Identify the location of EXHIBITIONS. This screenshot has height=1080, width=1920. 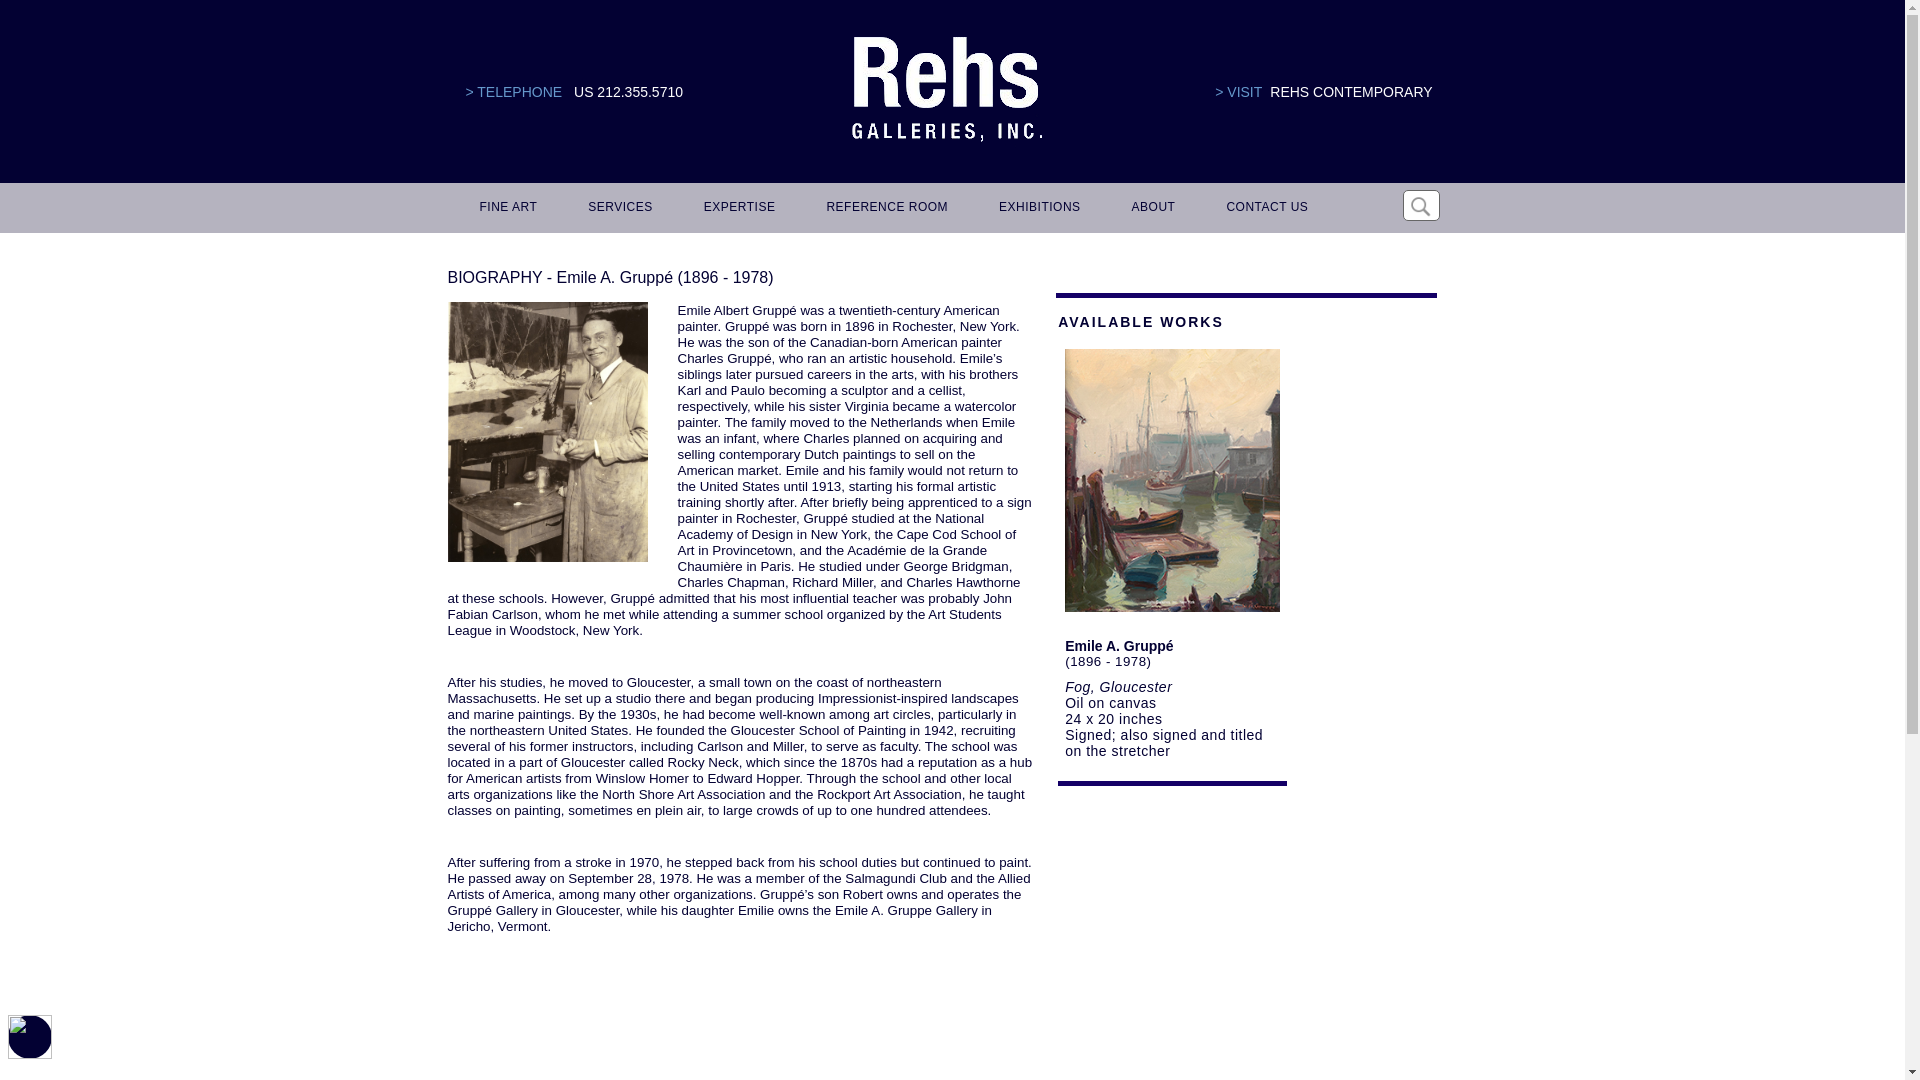
(1036, 208).